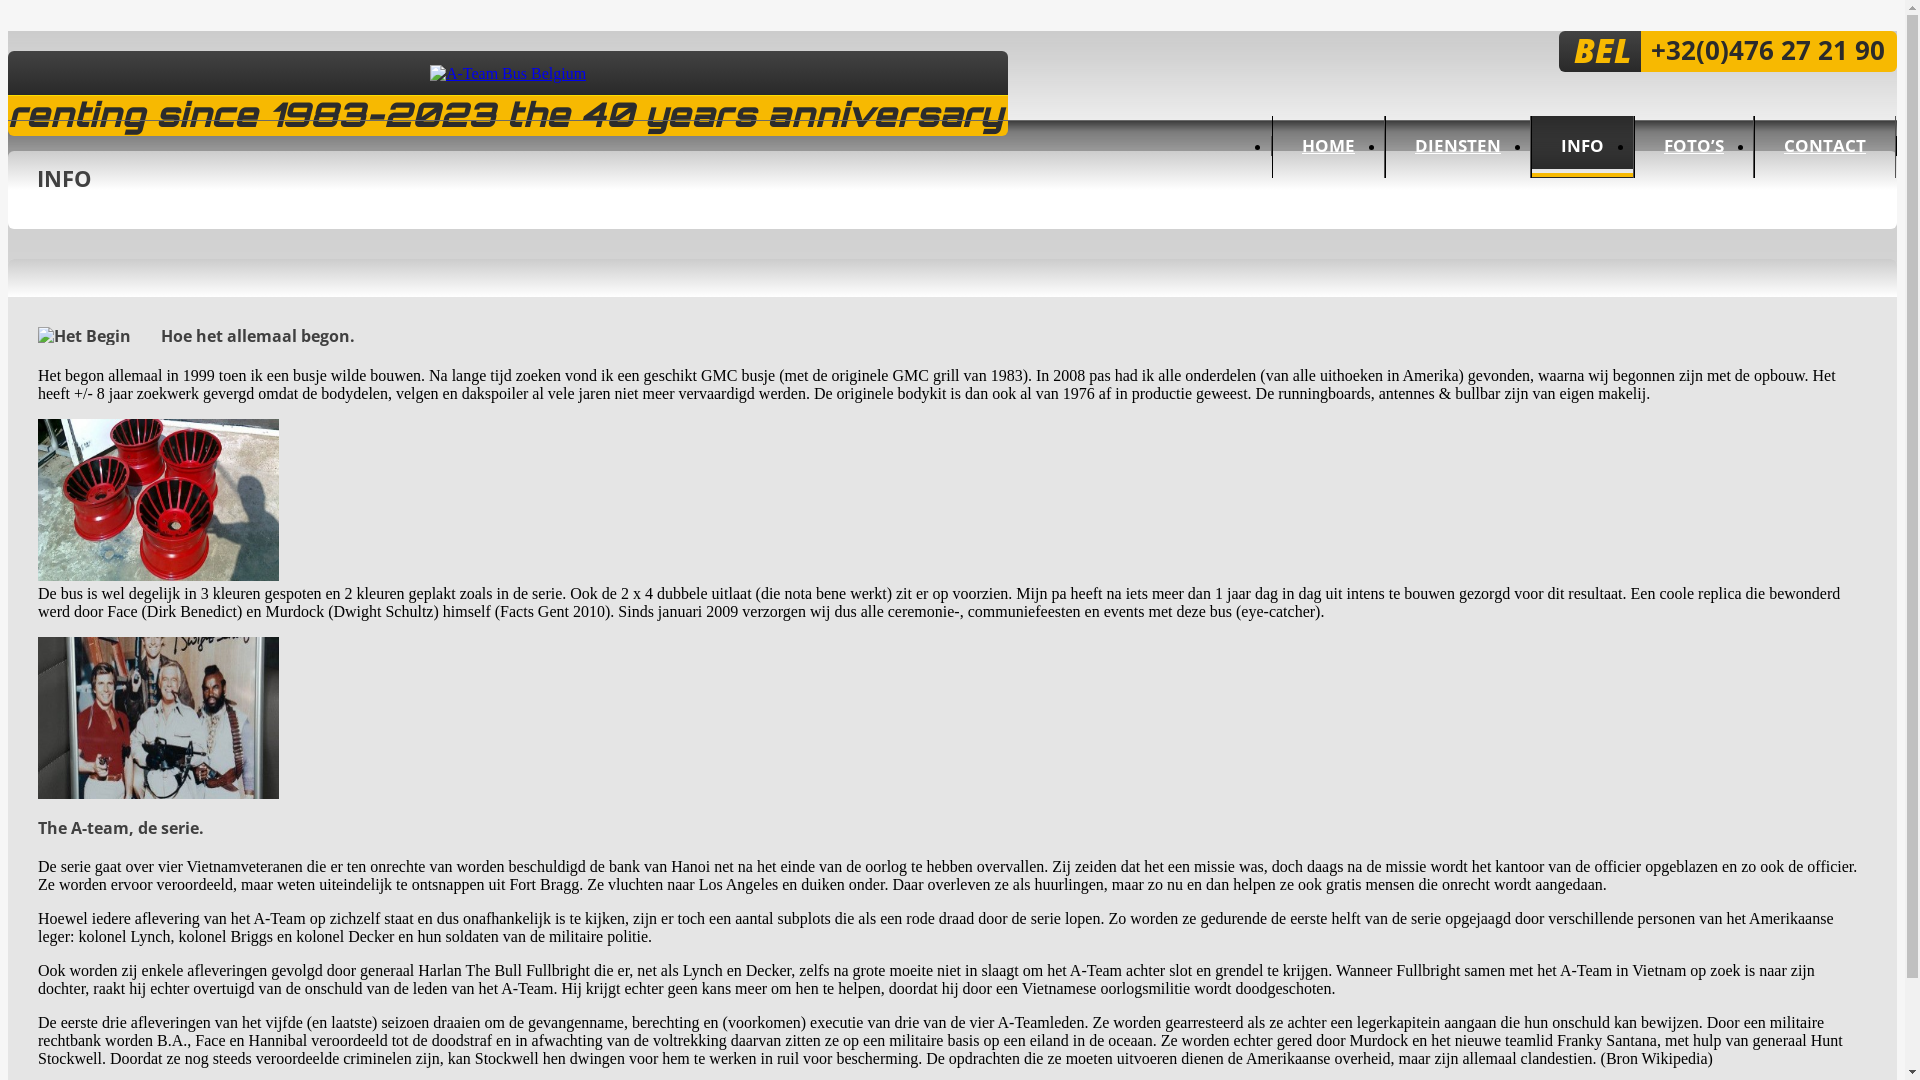 This screenshot has height=1080, width=1920. I want to click on renting since 1983-2023  the 40 years anniversary, so click(508, 74).